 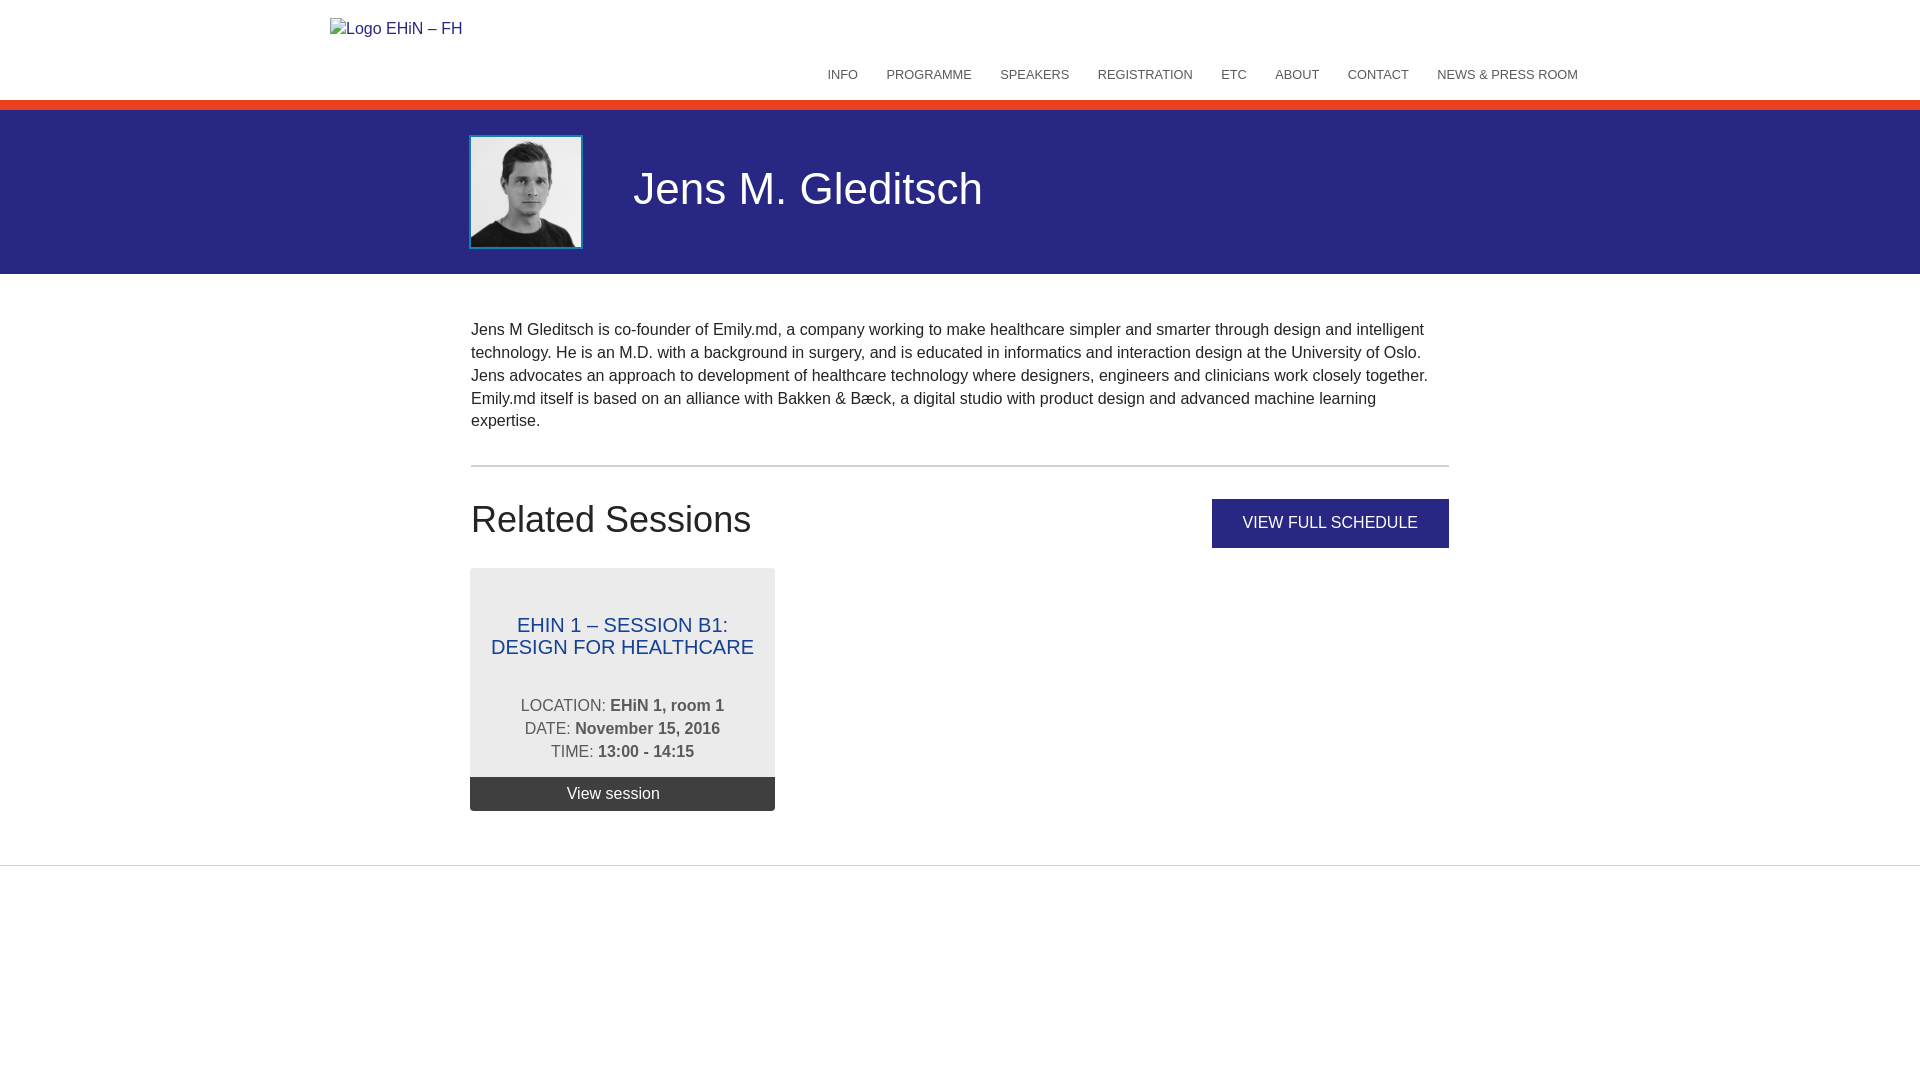 I want to click on ABOUT, so click(x=1296, y=77).